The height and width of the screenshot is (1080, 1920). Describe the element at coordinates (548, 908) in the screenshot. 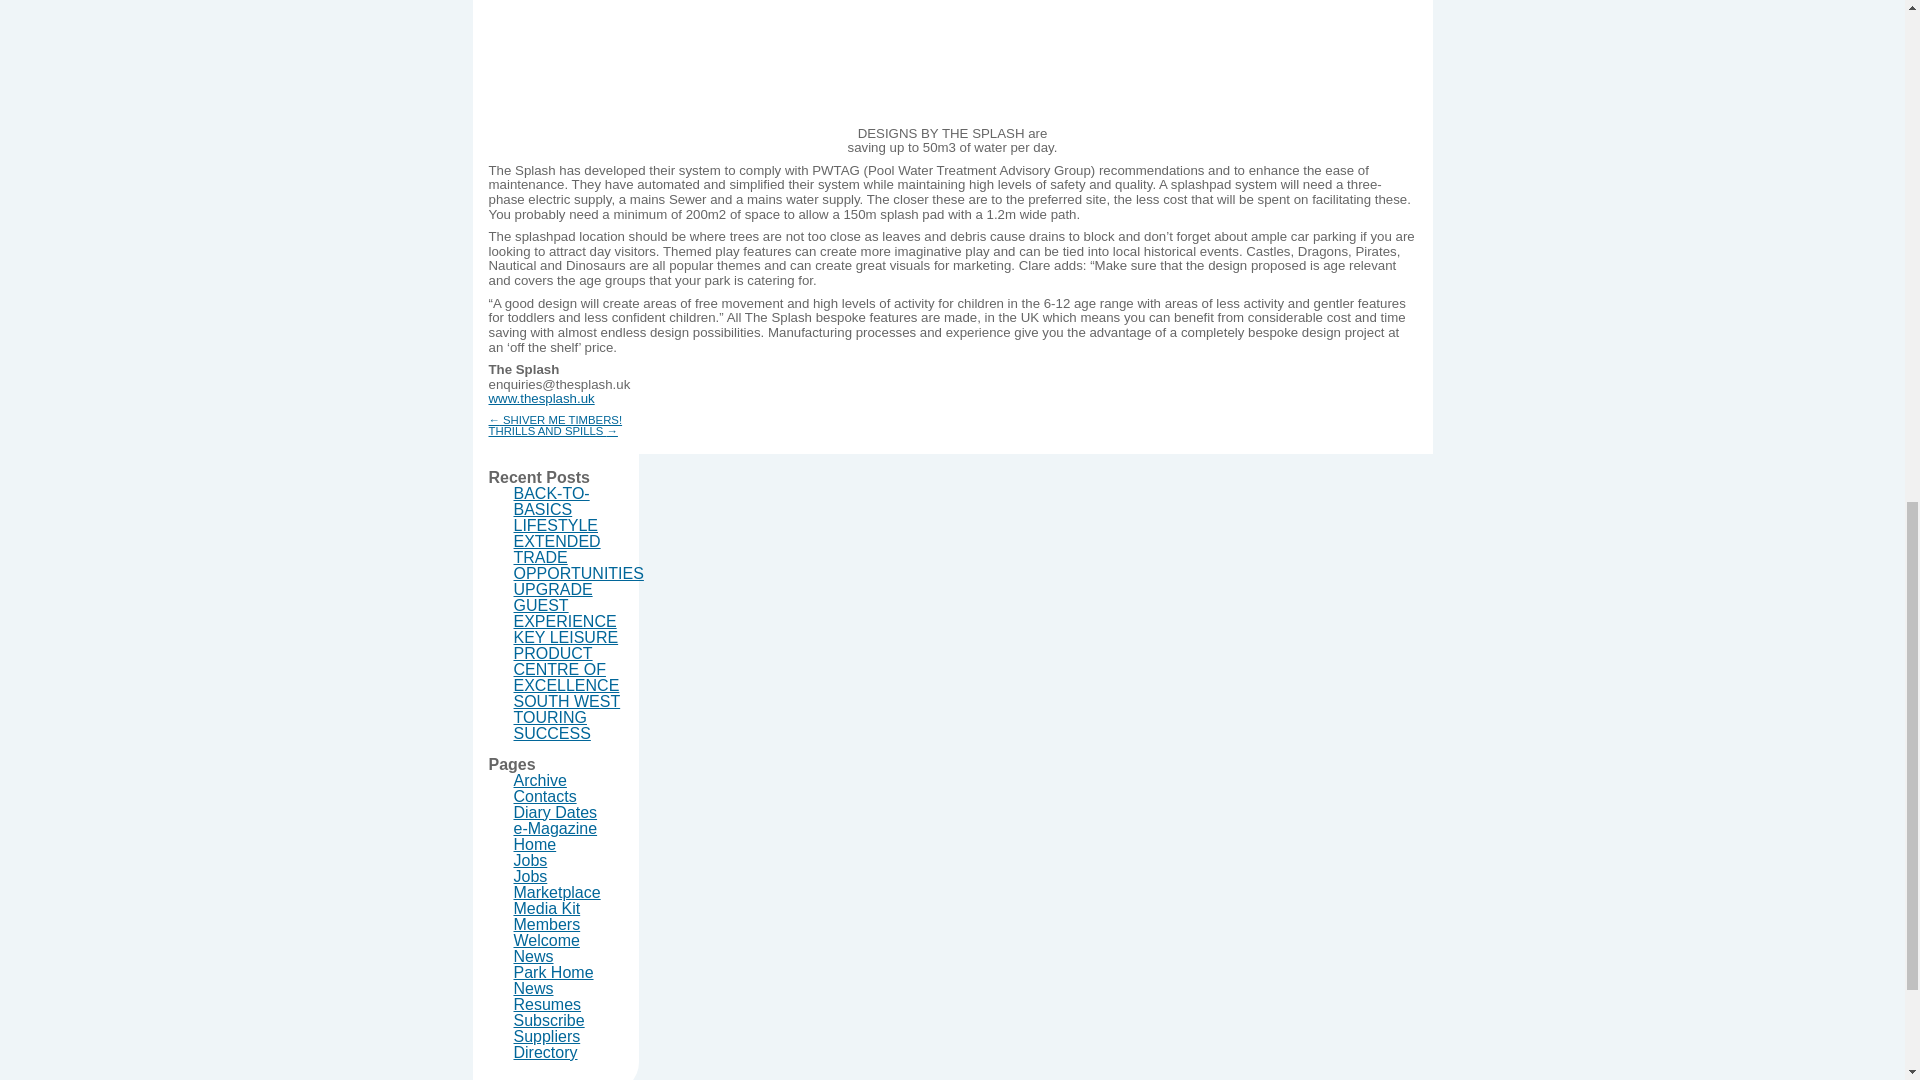

I see `Media Kit` at that location.